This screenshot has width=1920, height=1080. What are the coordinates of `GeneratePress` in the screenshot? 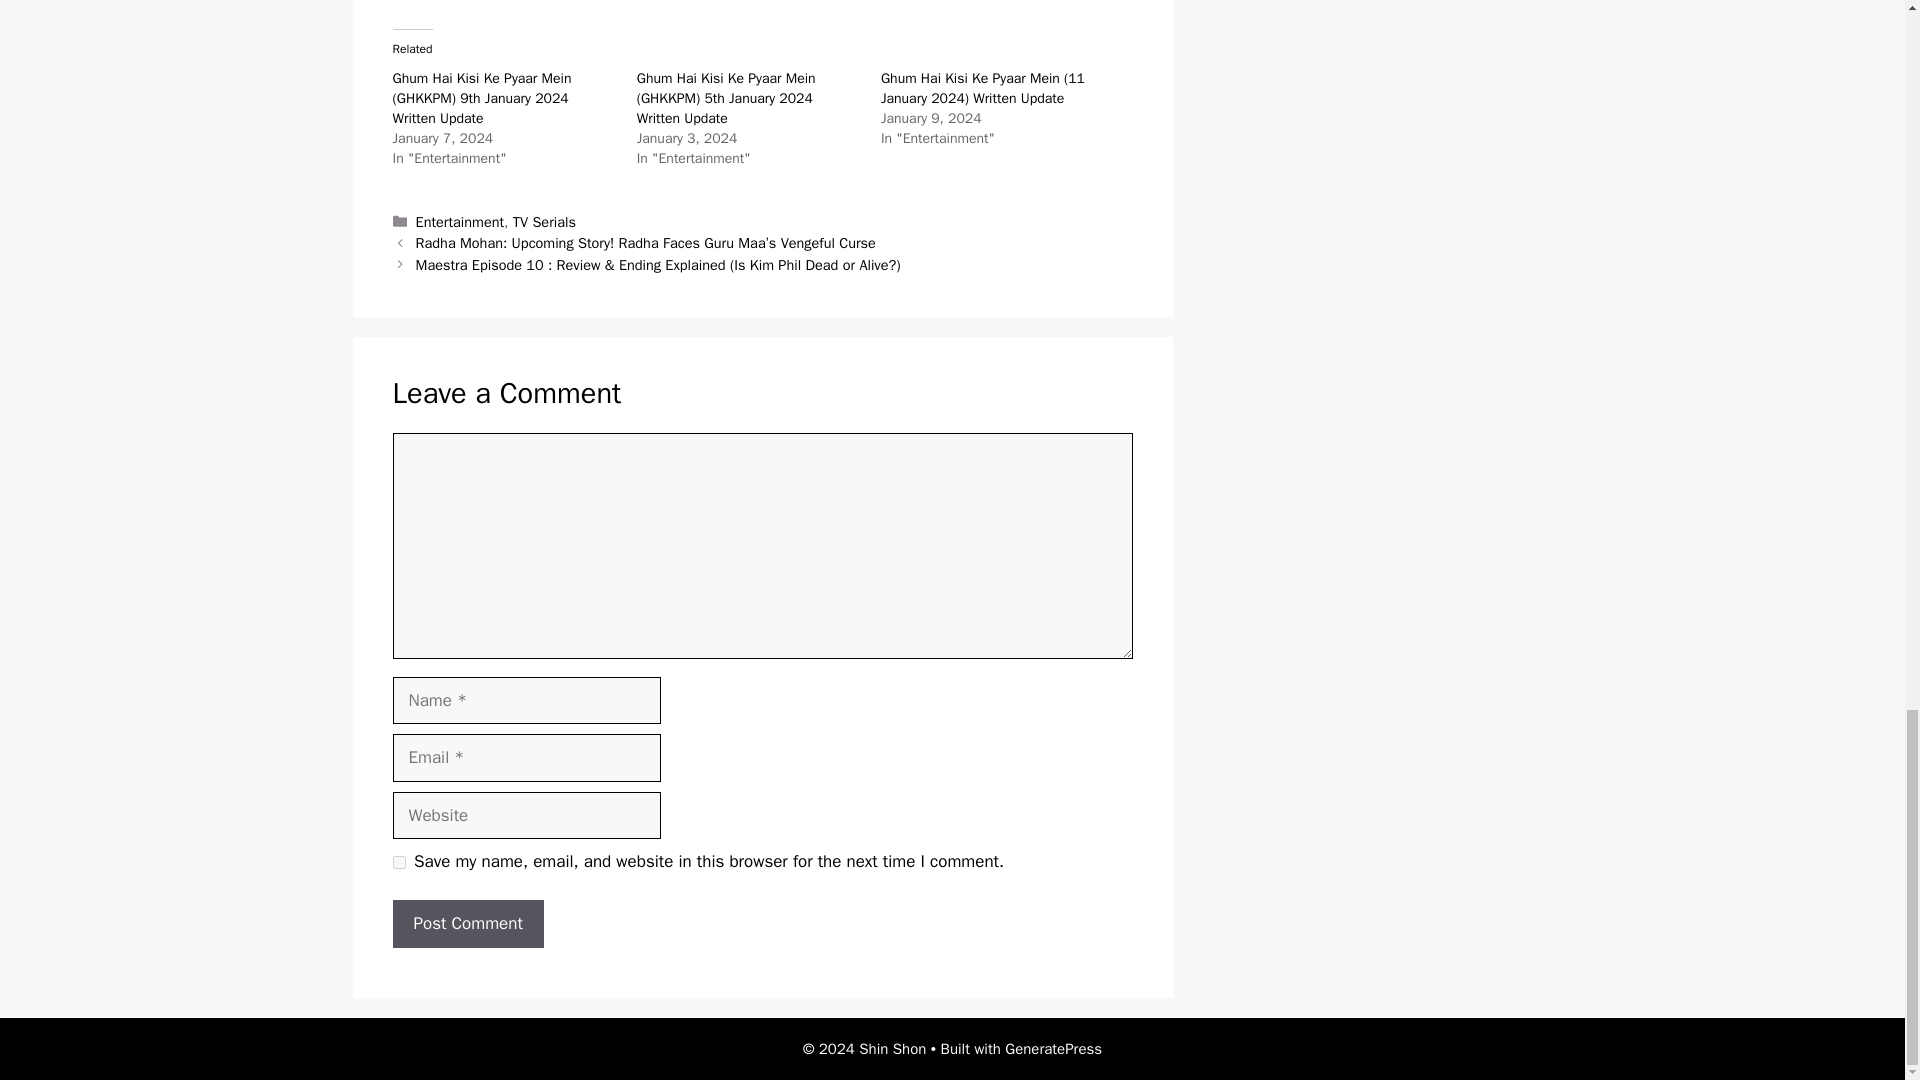 It's located at (1053, 1049).